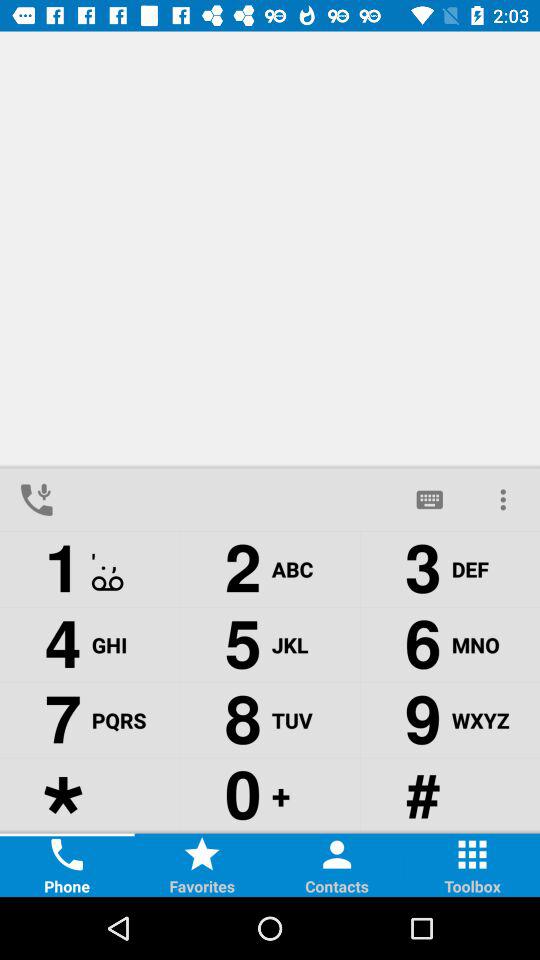 This screenshot has width=540, height=960. I want to click on phone number input, so click(233, 500).